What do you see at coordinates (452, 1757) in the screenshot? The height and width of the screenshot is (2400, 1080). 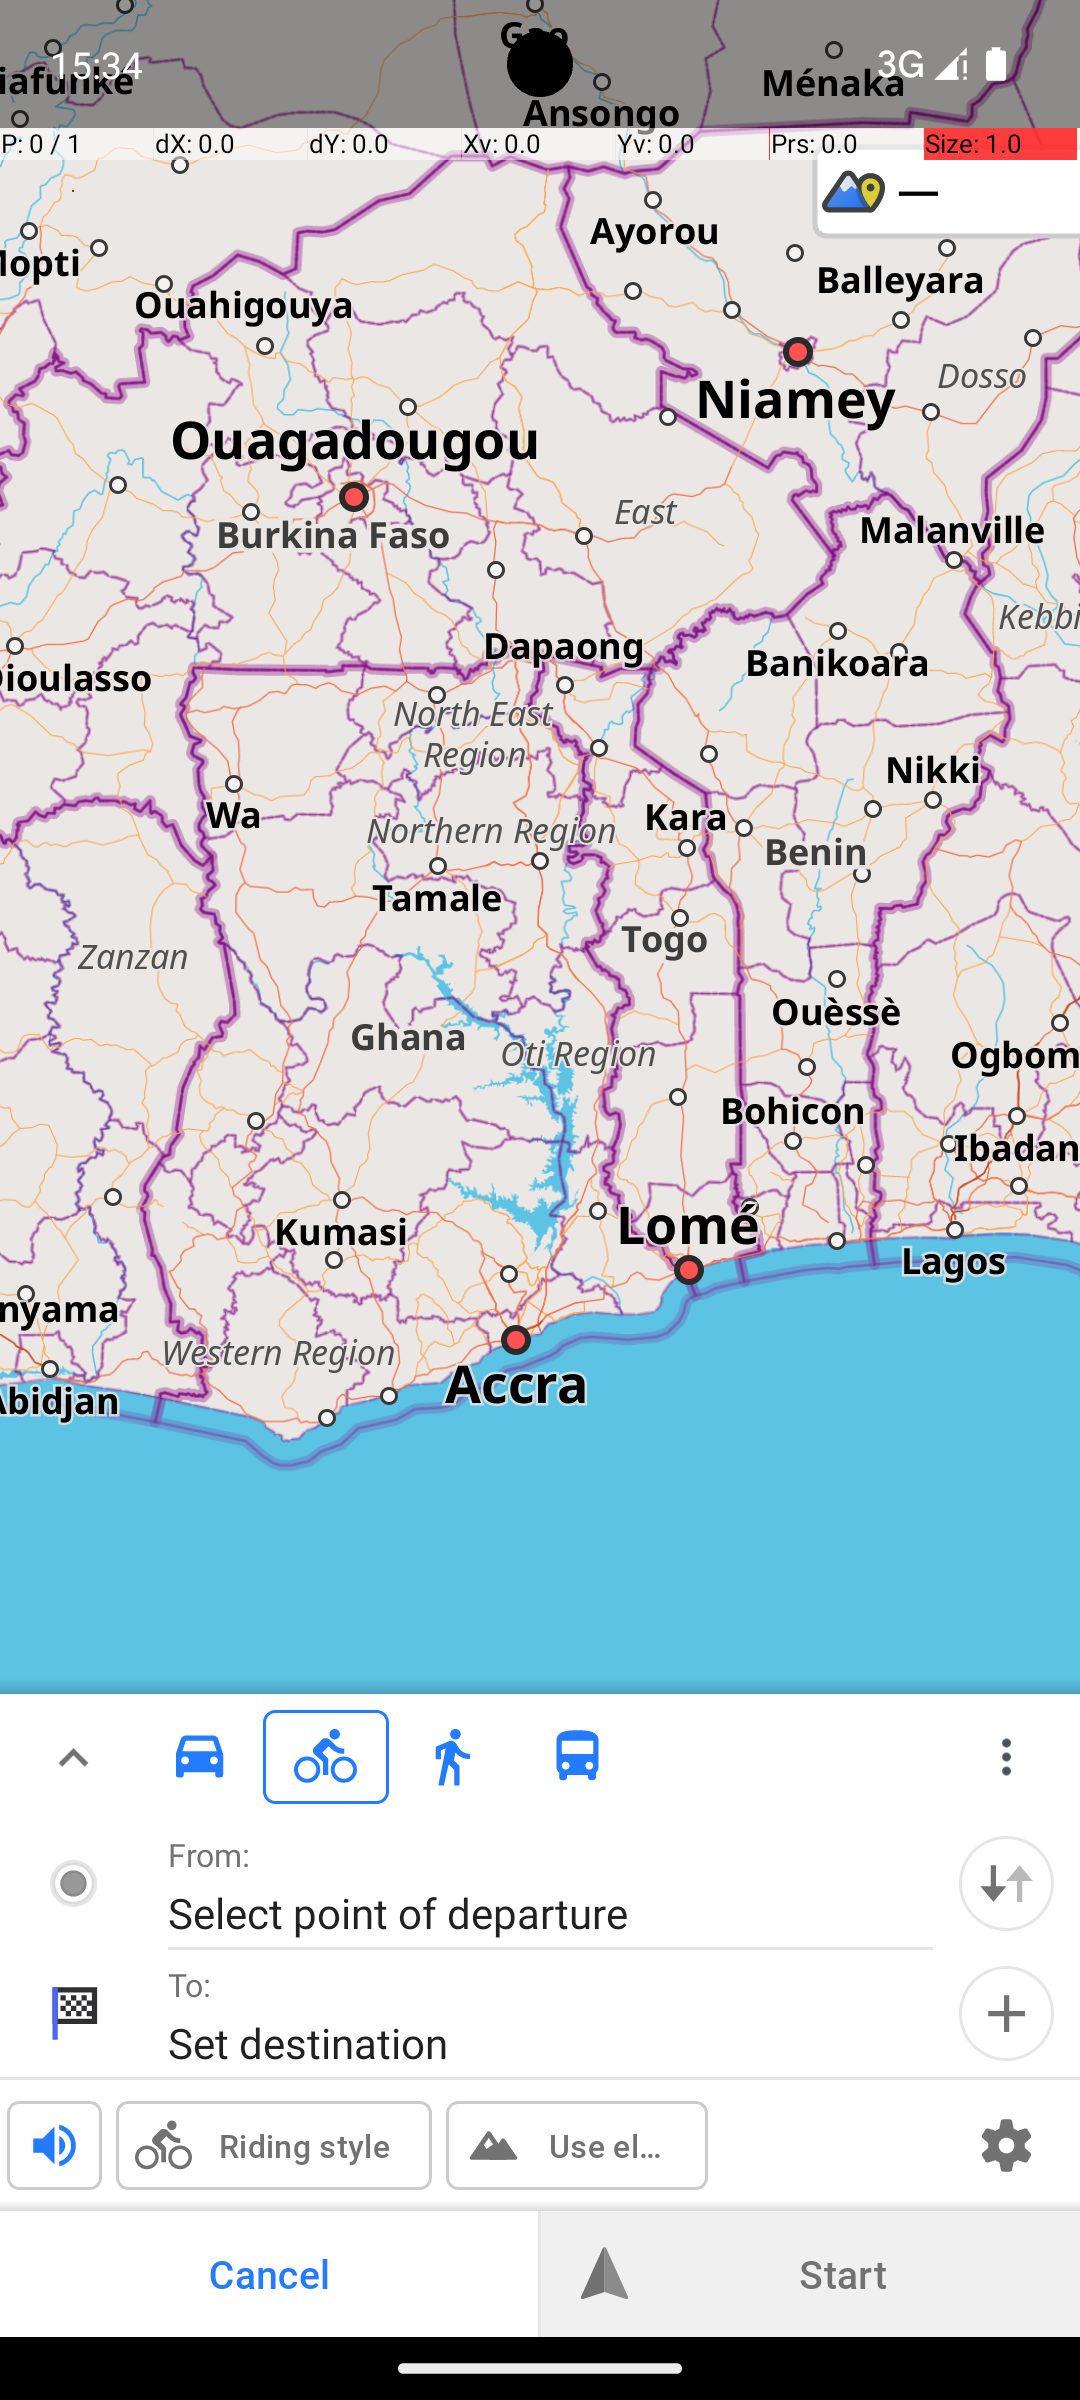 I see `Walking` at bounding box center [452, 1757].